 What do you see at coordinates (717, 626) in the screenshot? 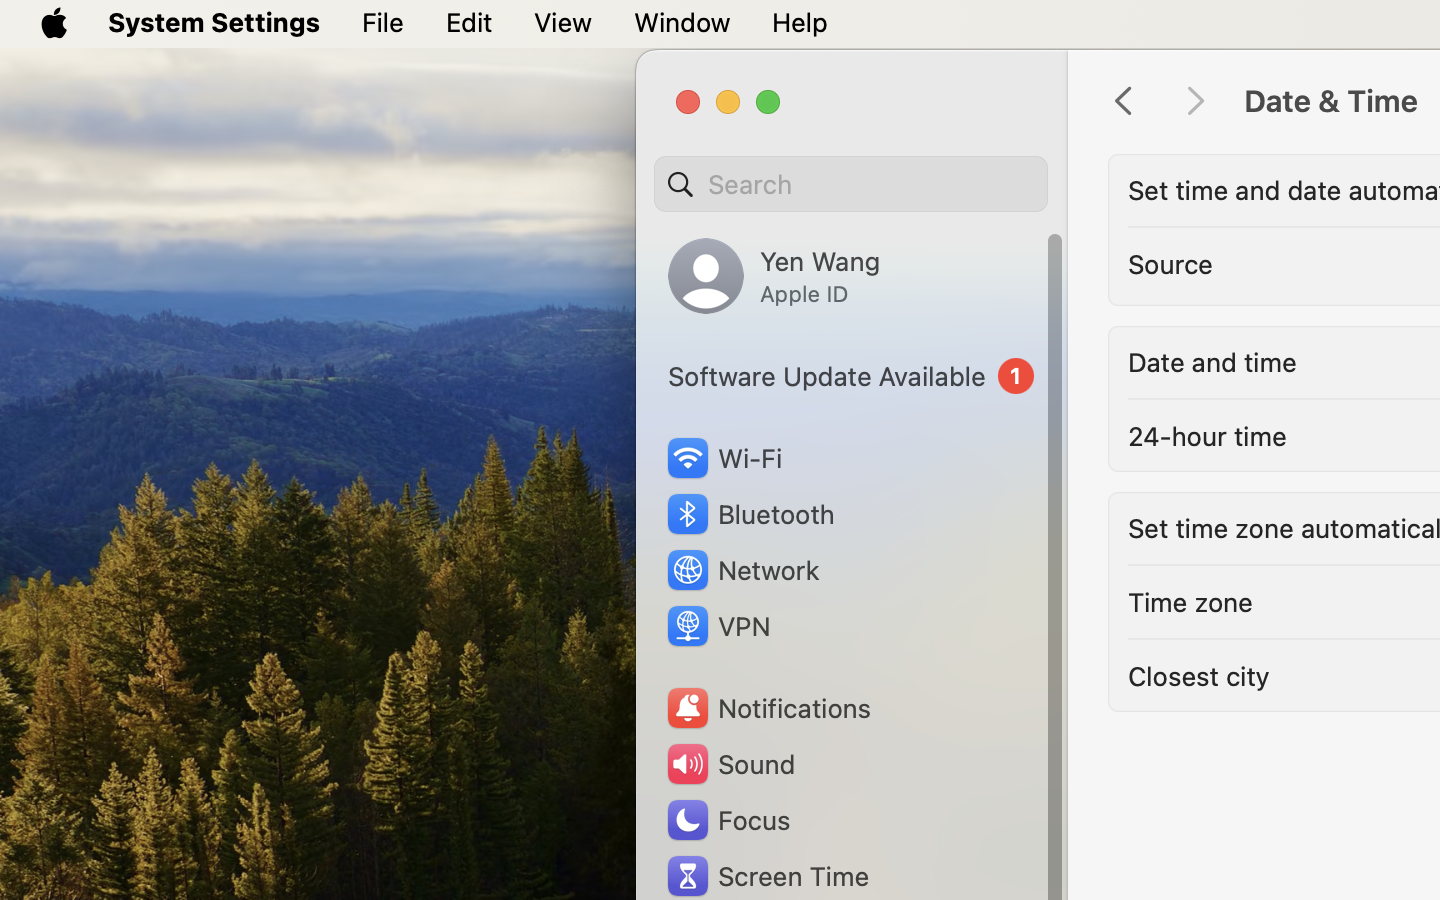
I see `VPN` at bounding box center [717, 626].